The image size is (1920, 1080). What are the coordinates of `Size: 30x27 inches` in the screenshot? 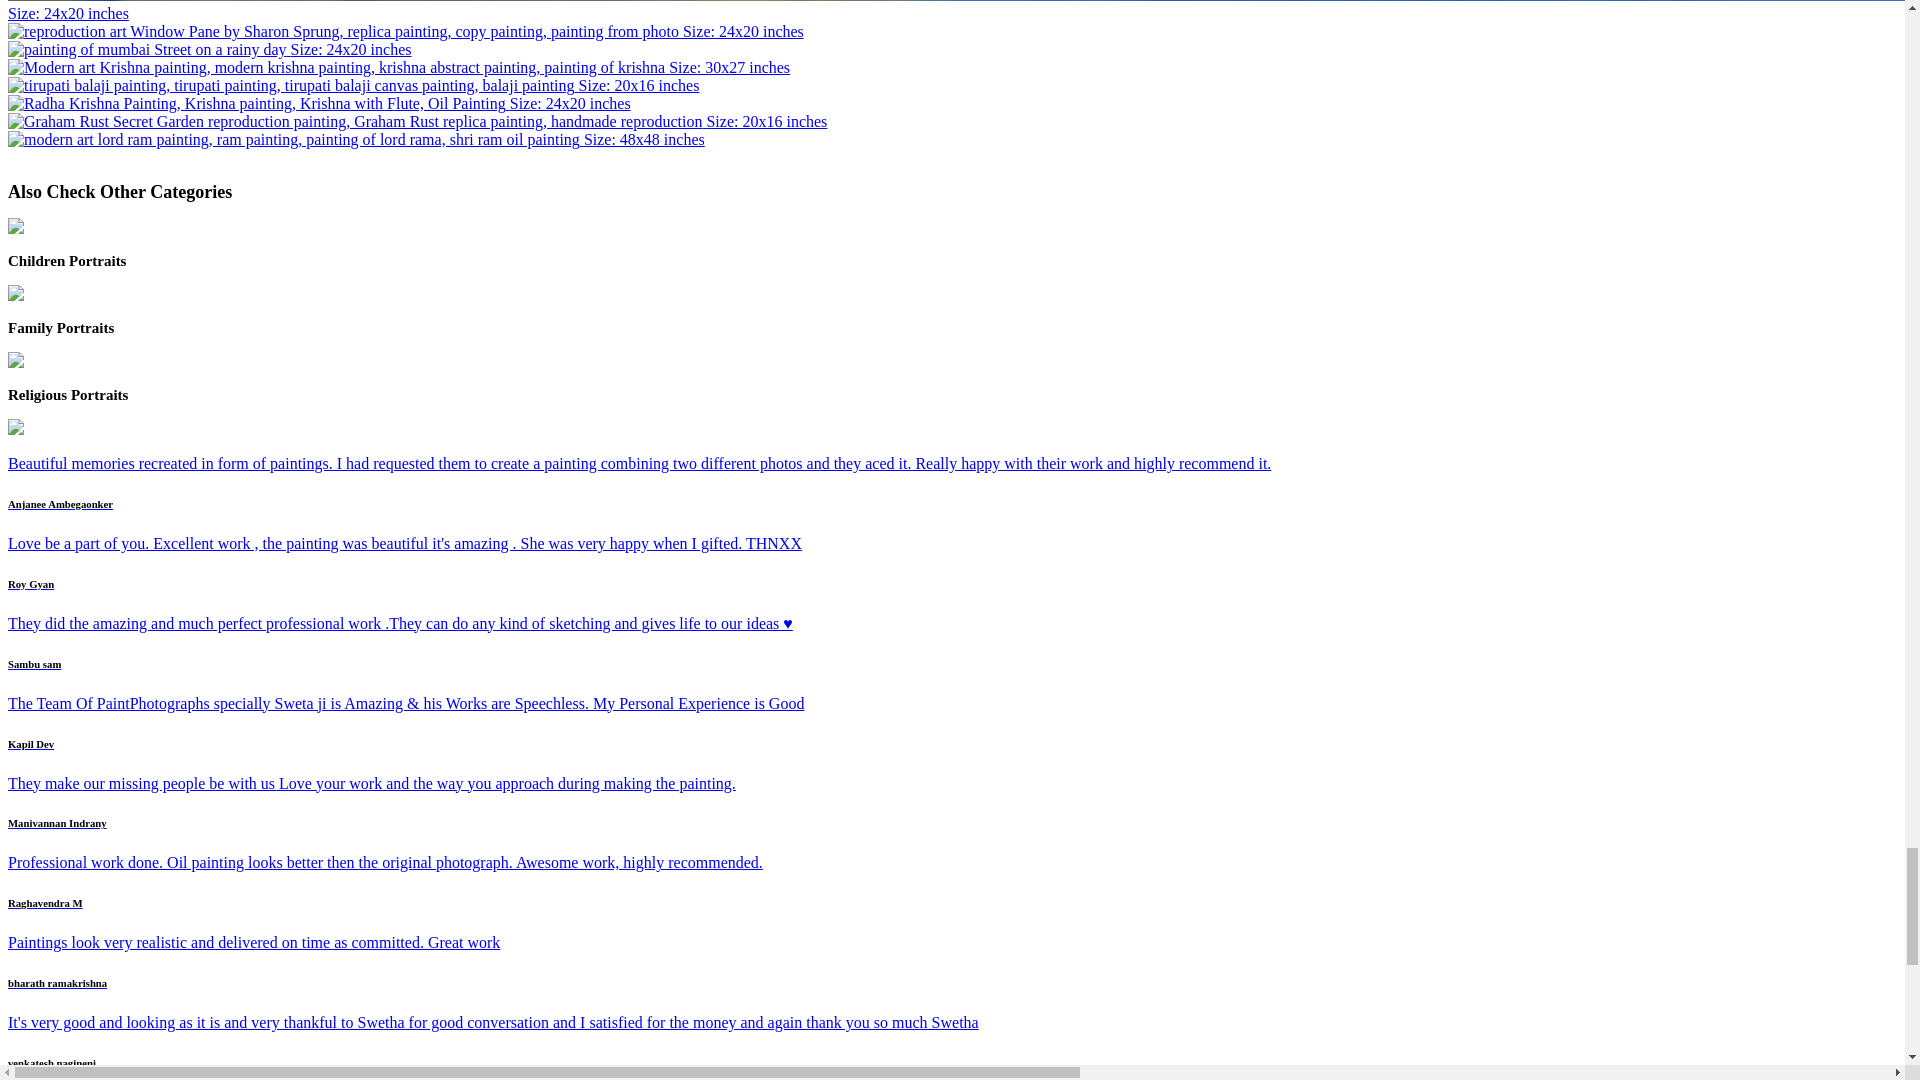 It's located at (398, 67).